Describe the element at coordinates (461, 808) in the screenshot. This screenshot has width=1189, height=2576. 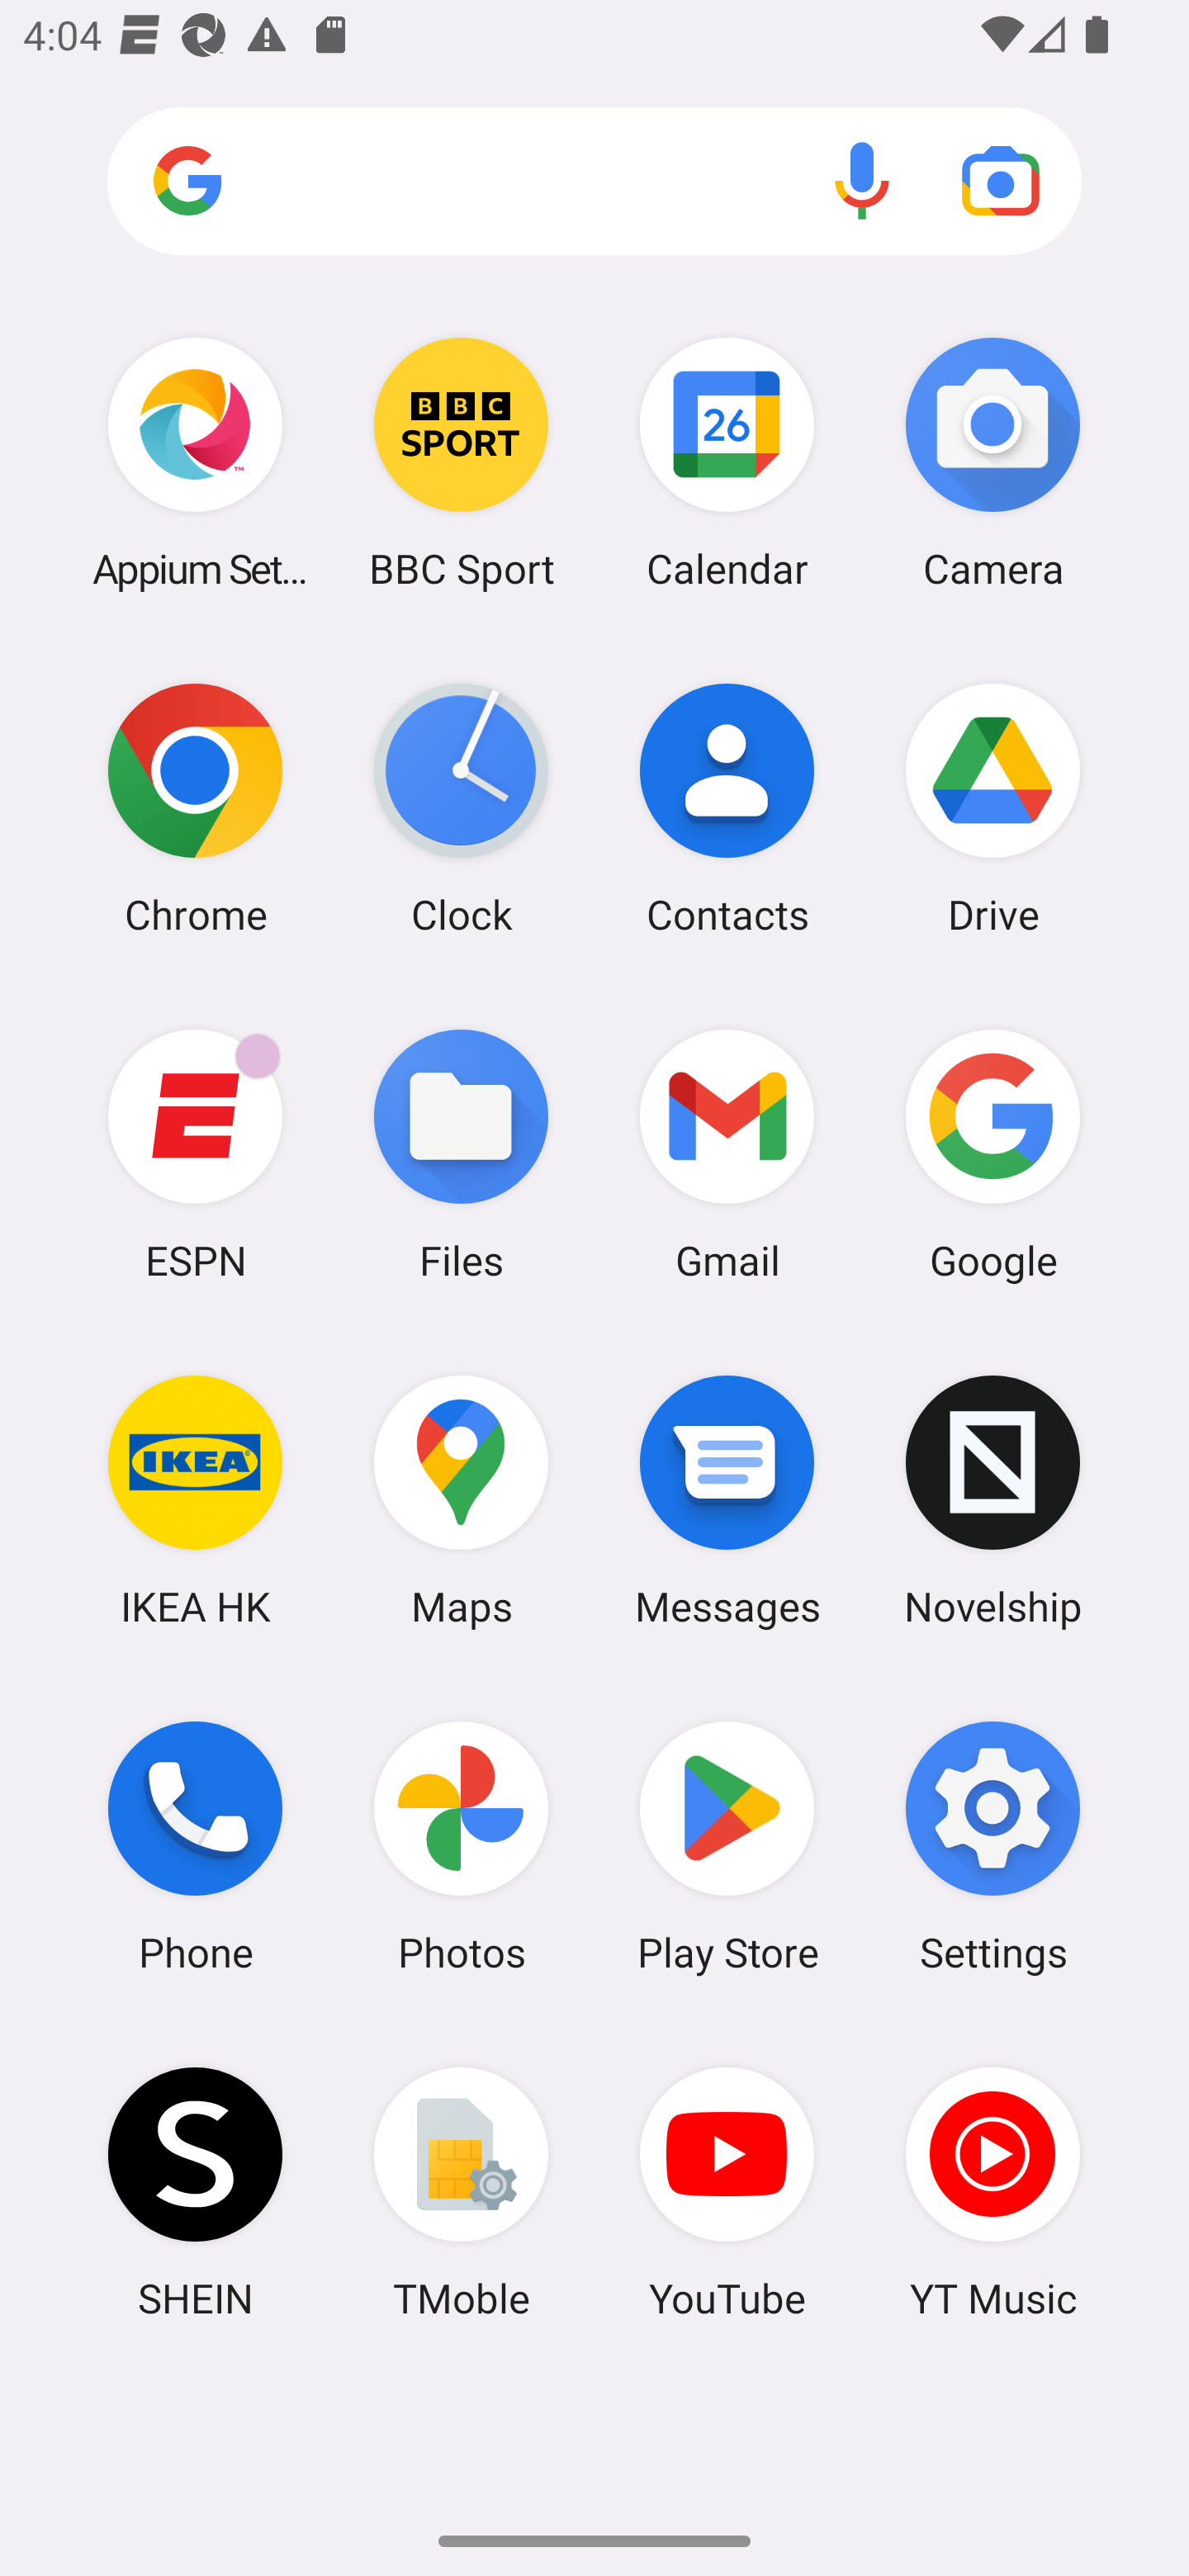
I see `Clock` at that location.